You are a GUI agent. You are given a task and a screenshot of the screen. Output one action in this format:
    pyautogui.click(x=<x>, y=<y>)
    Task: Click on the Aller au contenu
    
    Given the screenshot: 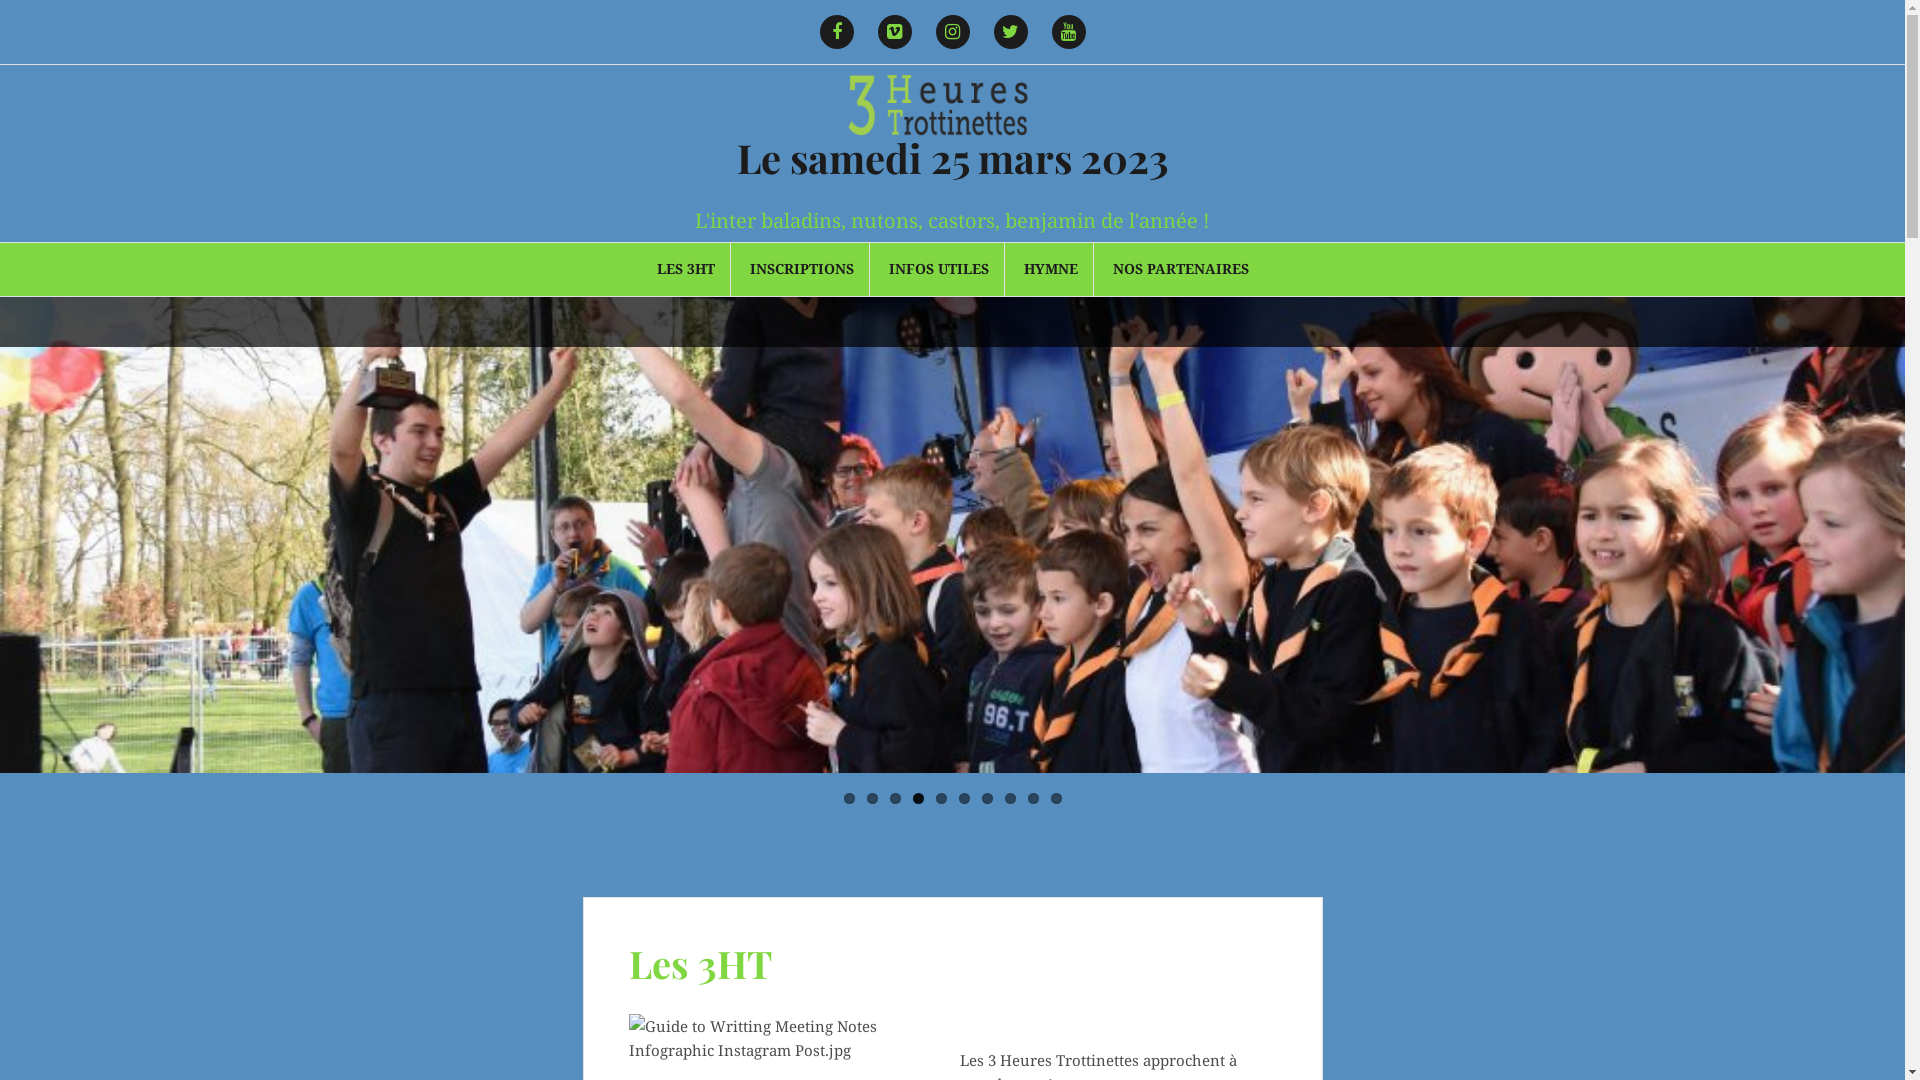 What is the action you would take?
    pyautogui.click(x=0, y=0)
    